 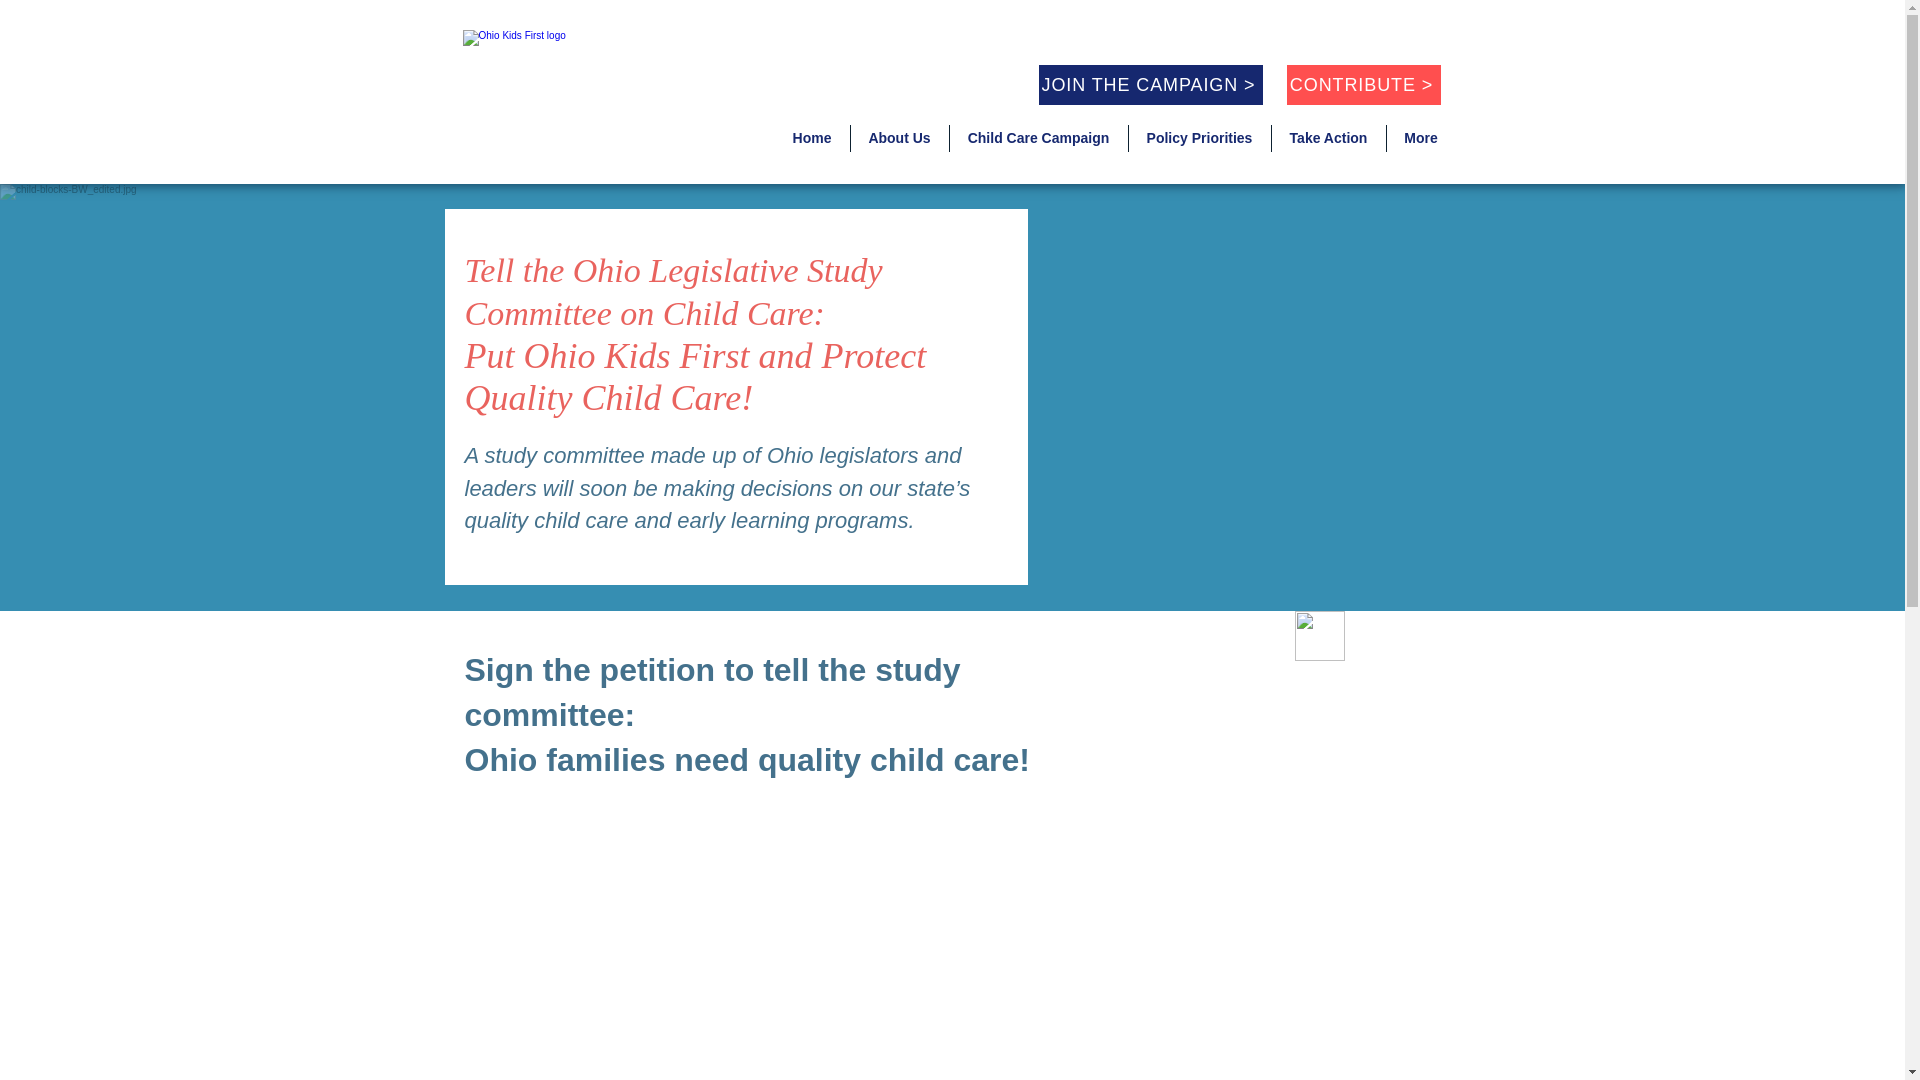 What do you see at coordinates (1039, 138) in the screenshot?
I see `Child Care Campaign` at bounding box center [1039, 138].